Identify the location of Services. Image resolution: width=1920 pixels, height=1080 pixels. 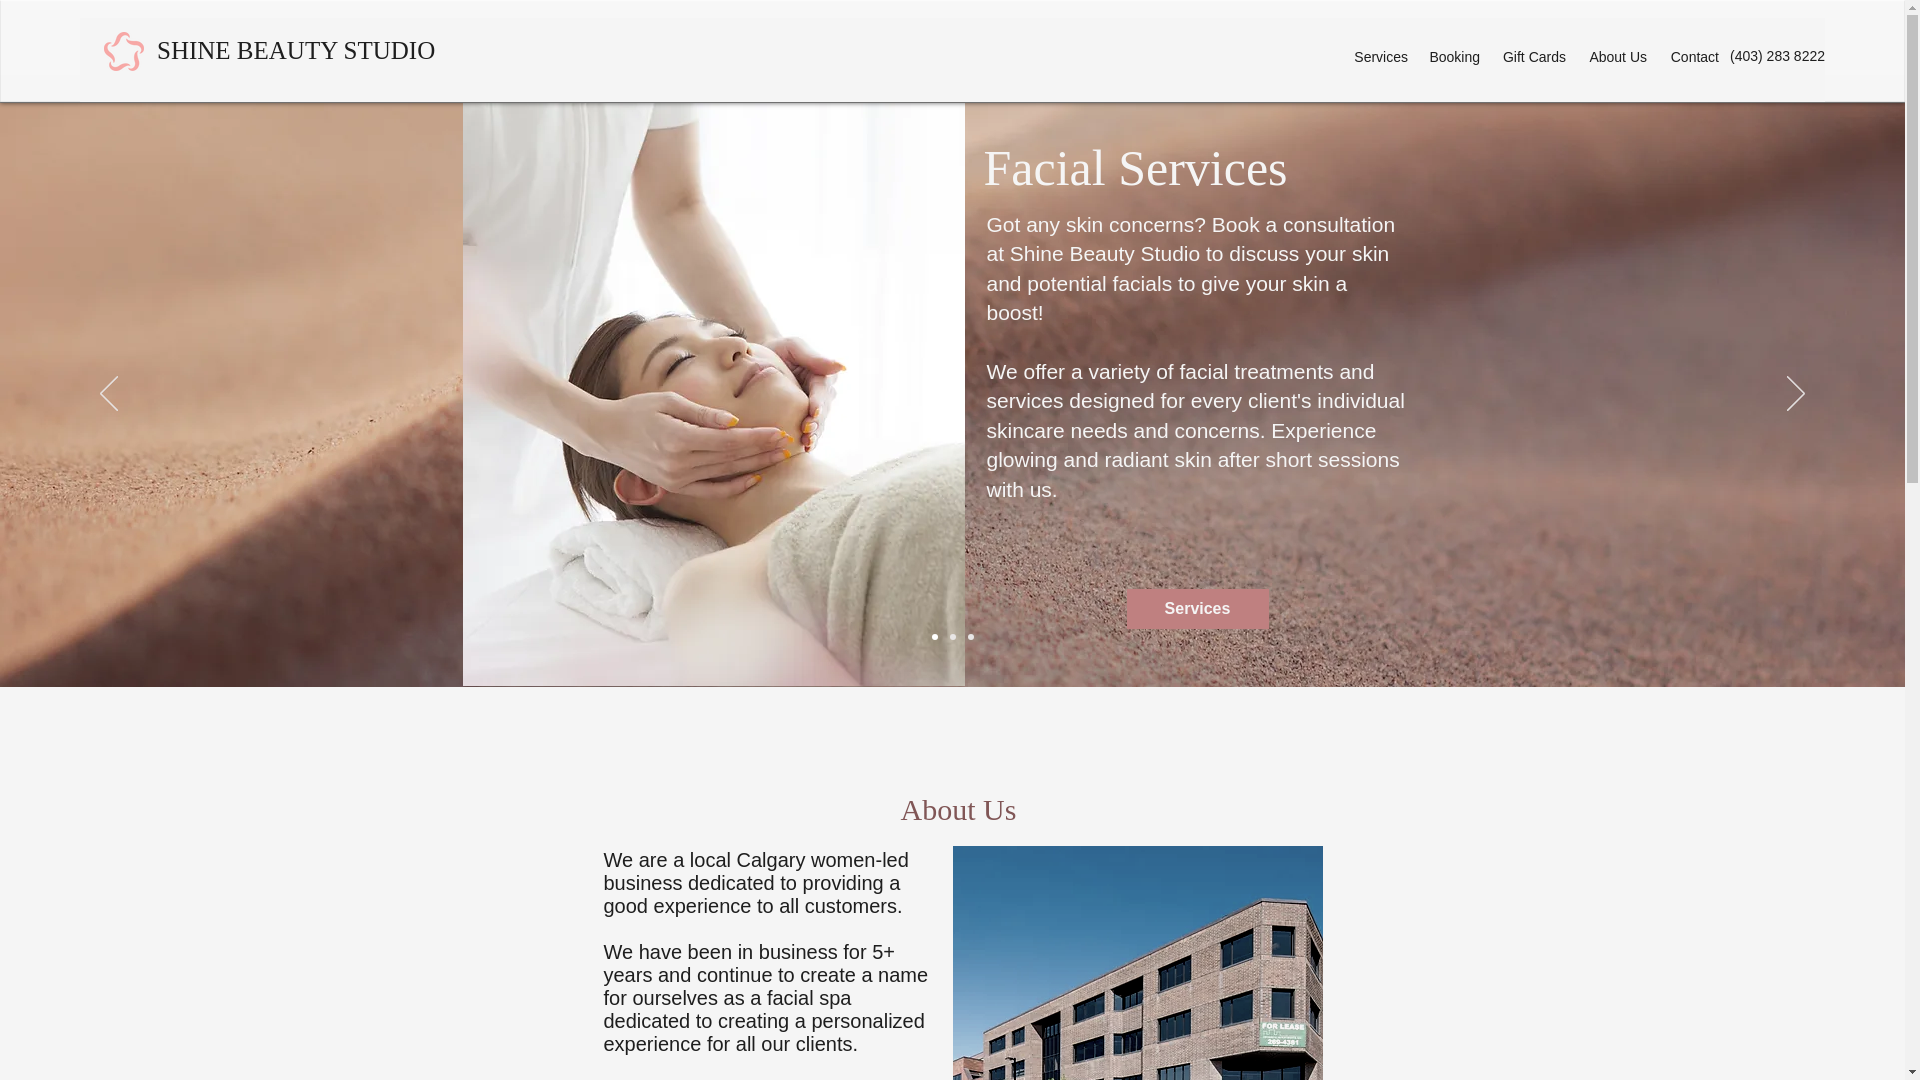
(1380, 58).